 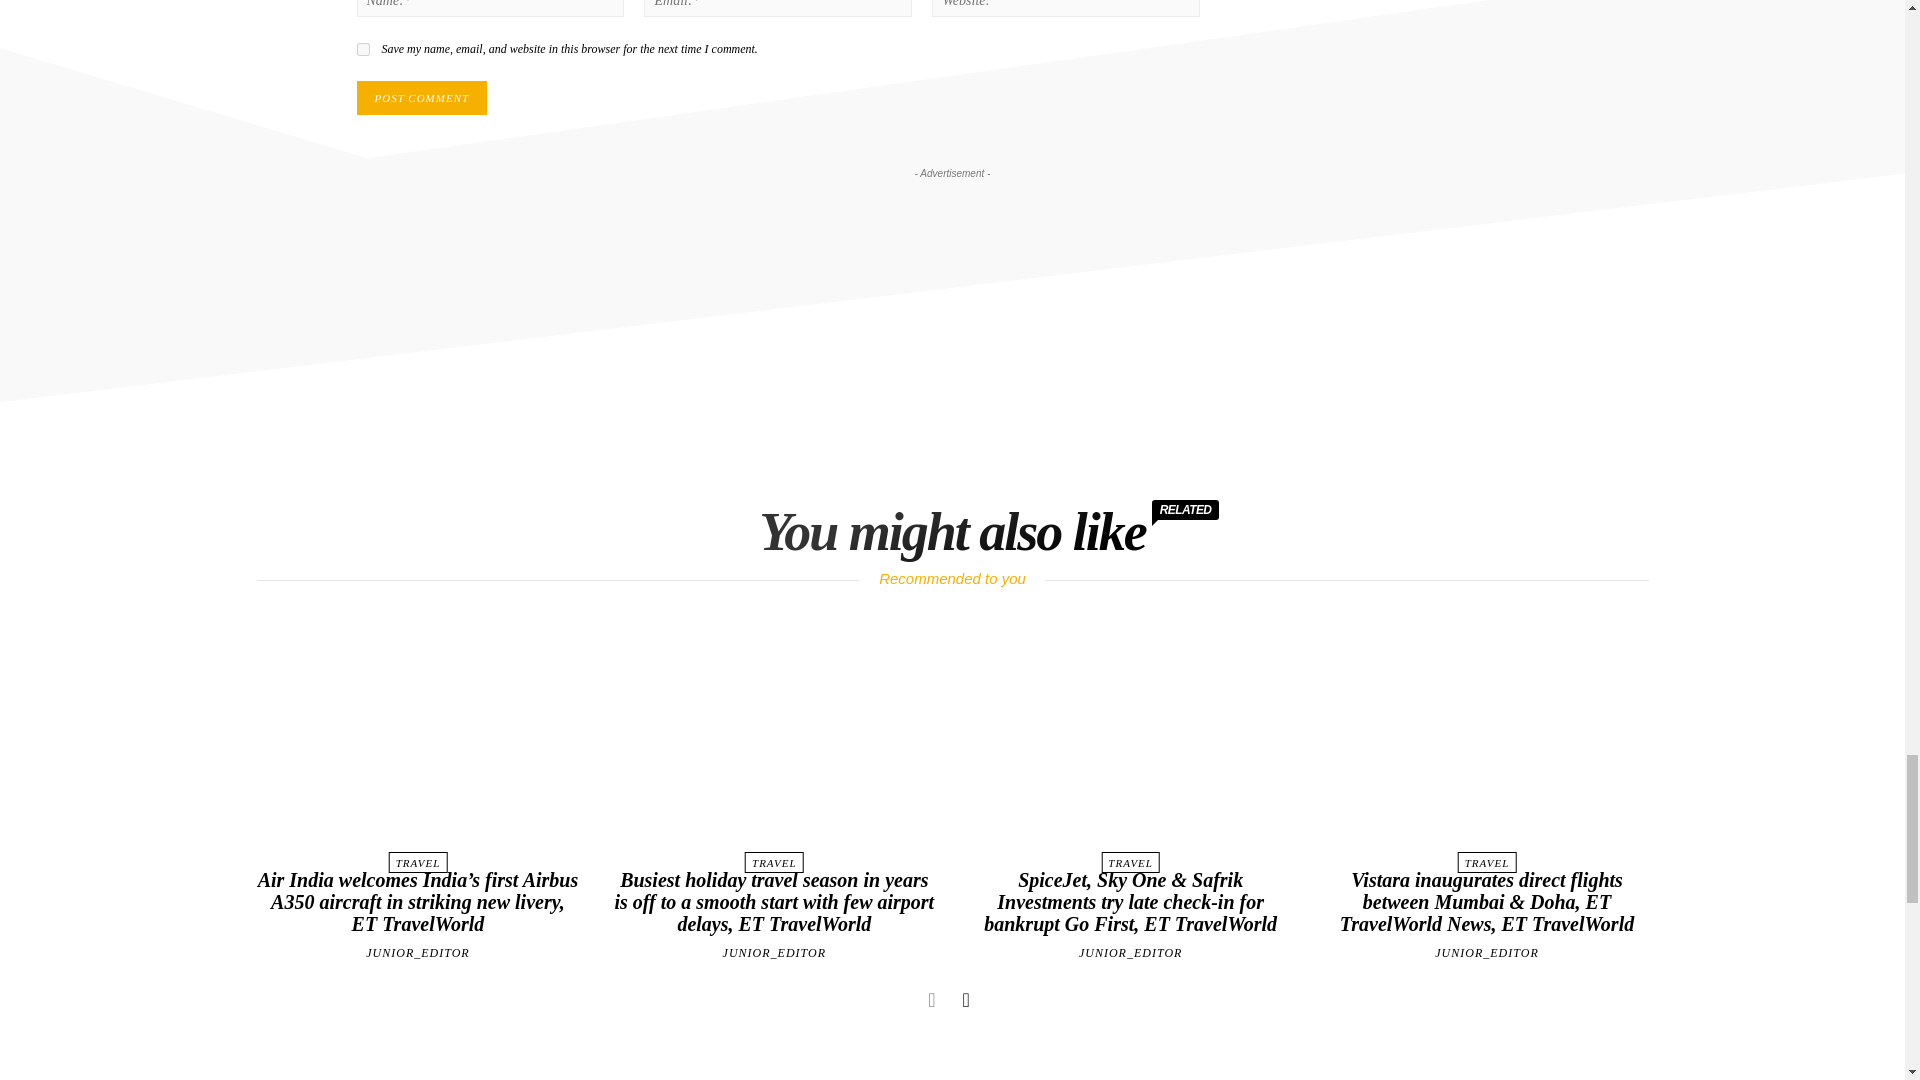 I want to click on Post Comment, so click(x=421, y=98).